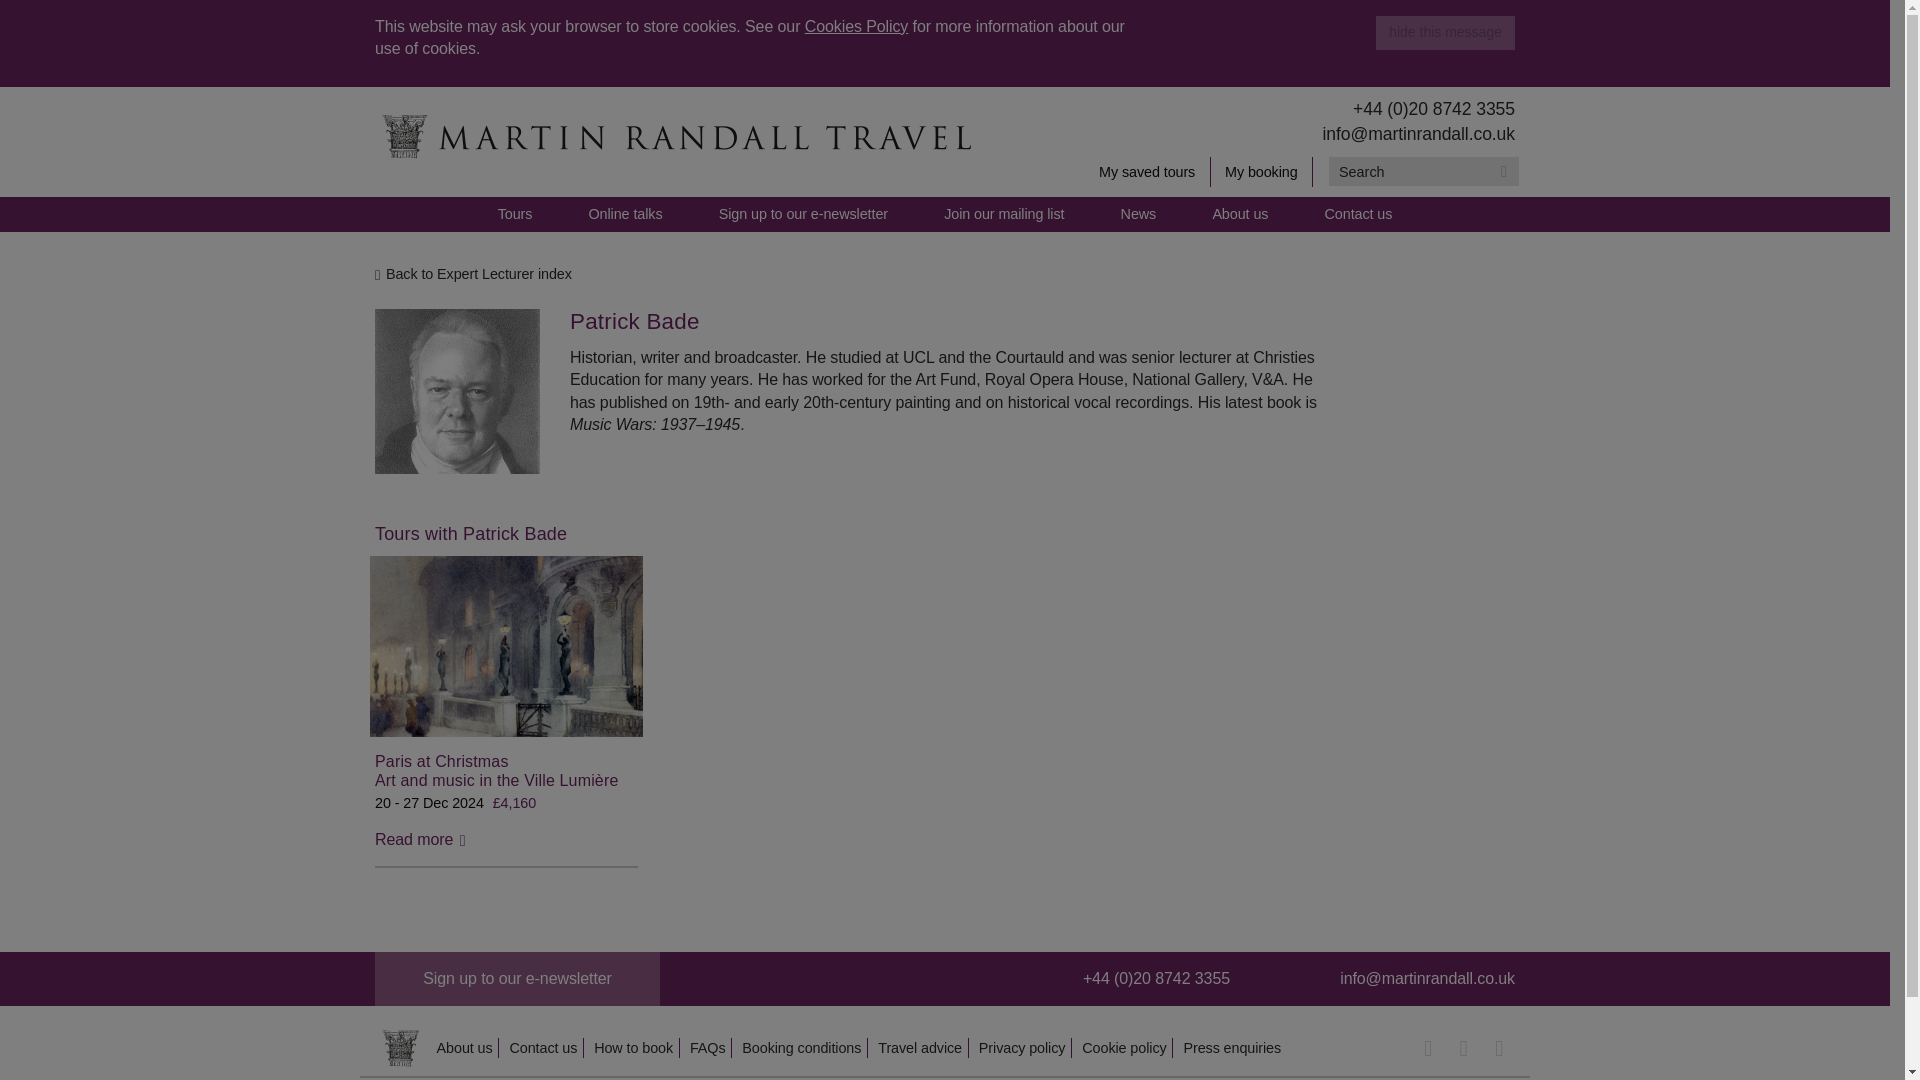 Image resolution: width=1920 pixels, height=1080 pixels. I want to click on About us, so click(1240, 214).